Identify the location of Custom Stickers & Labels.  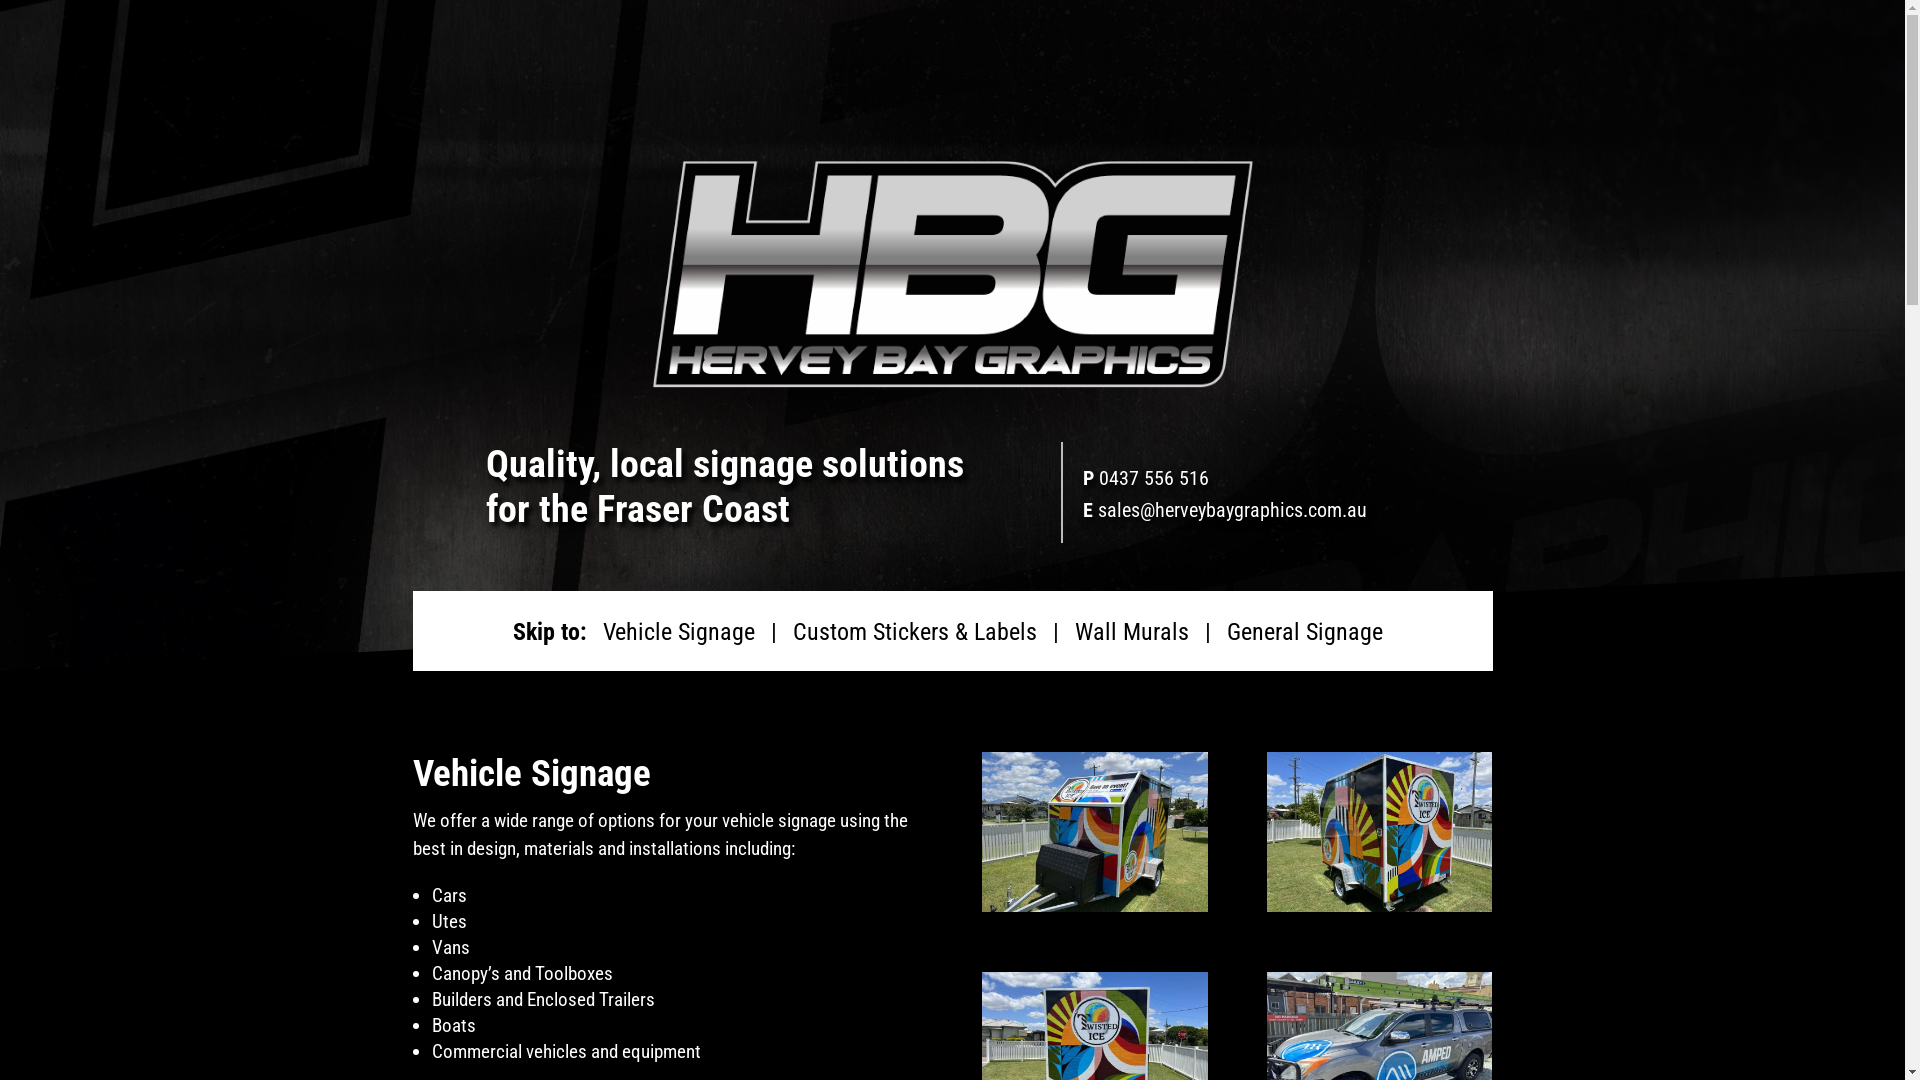
(914, 632).